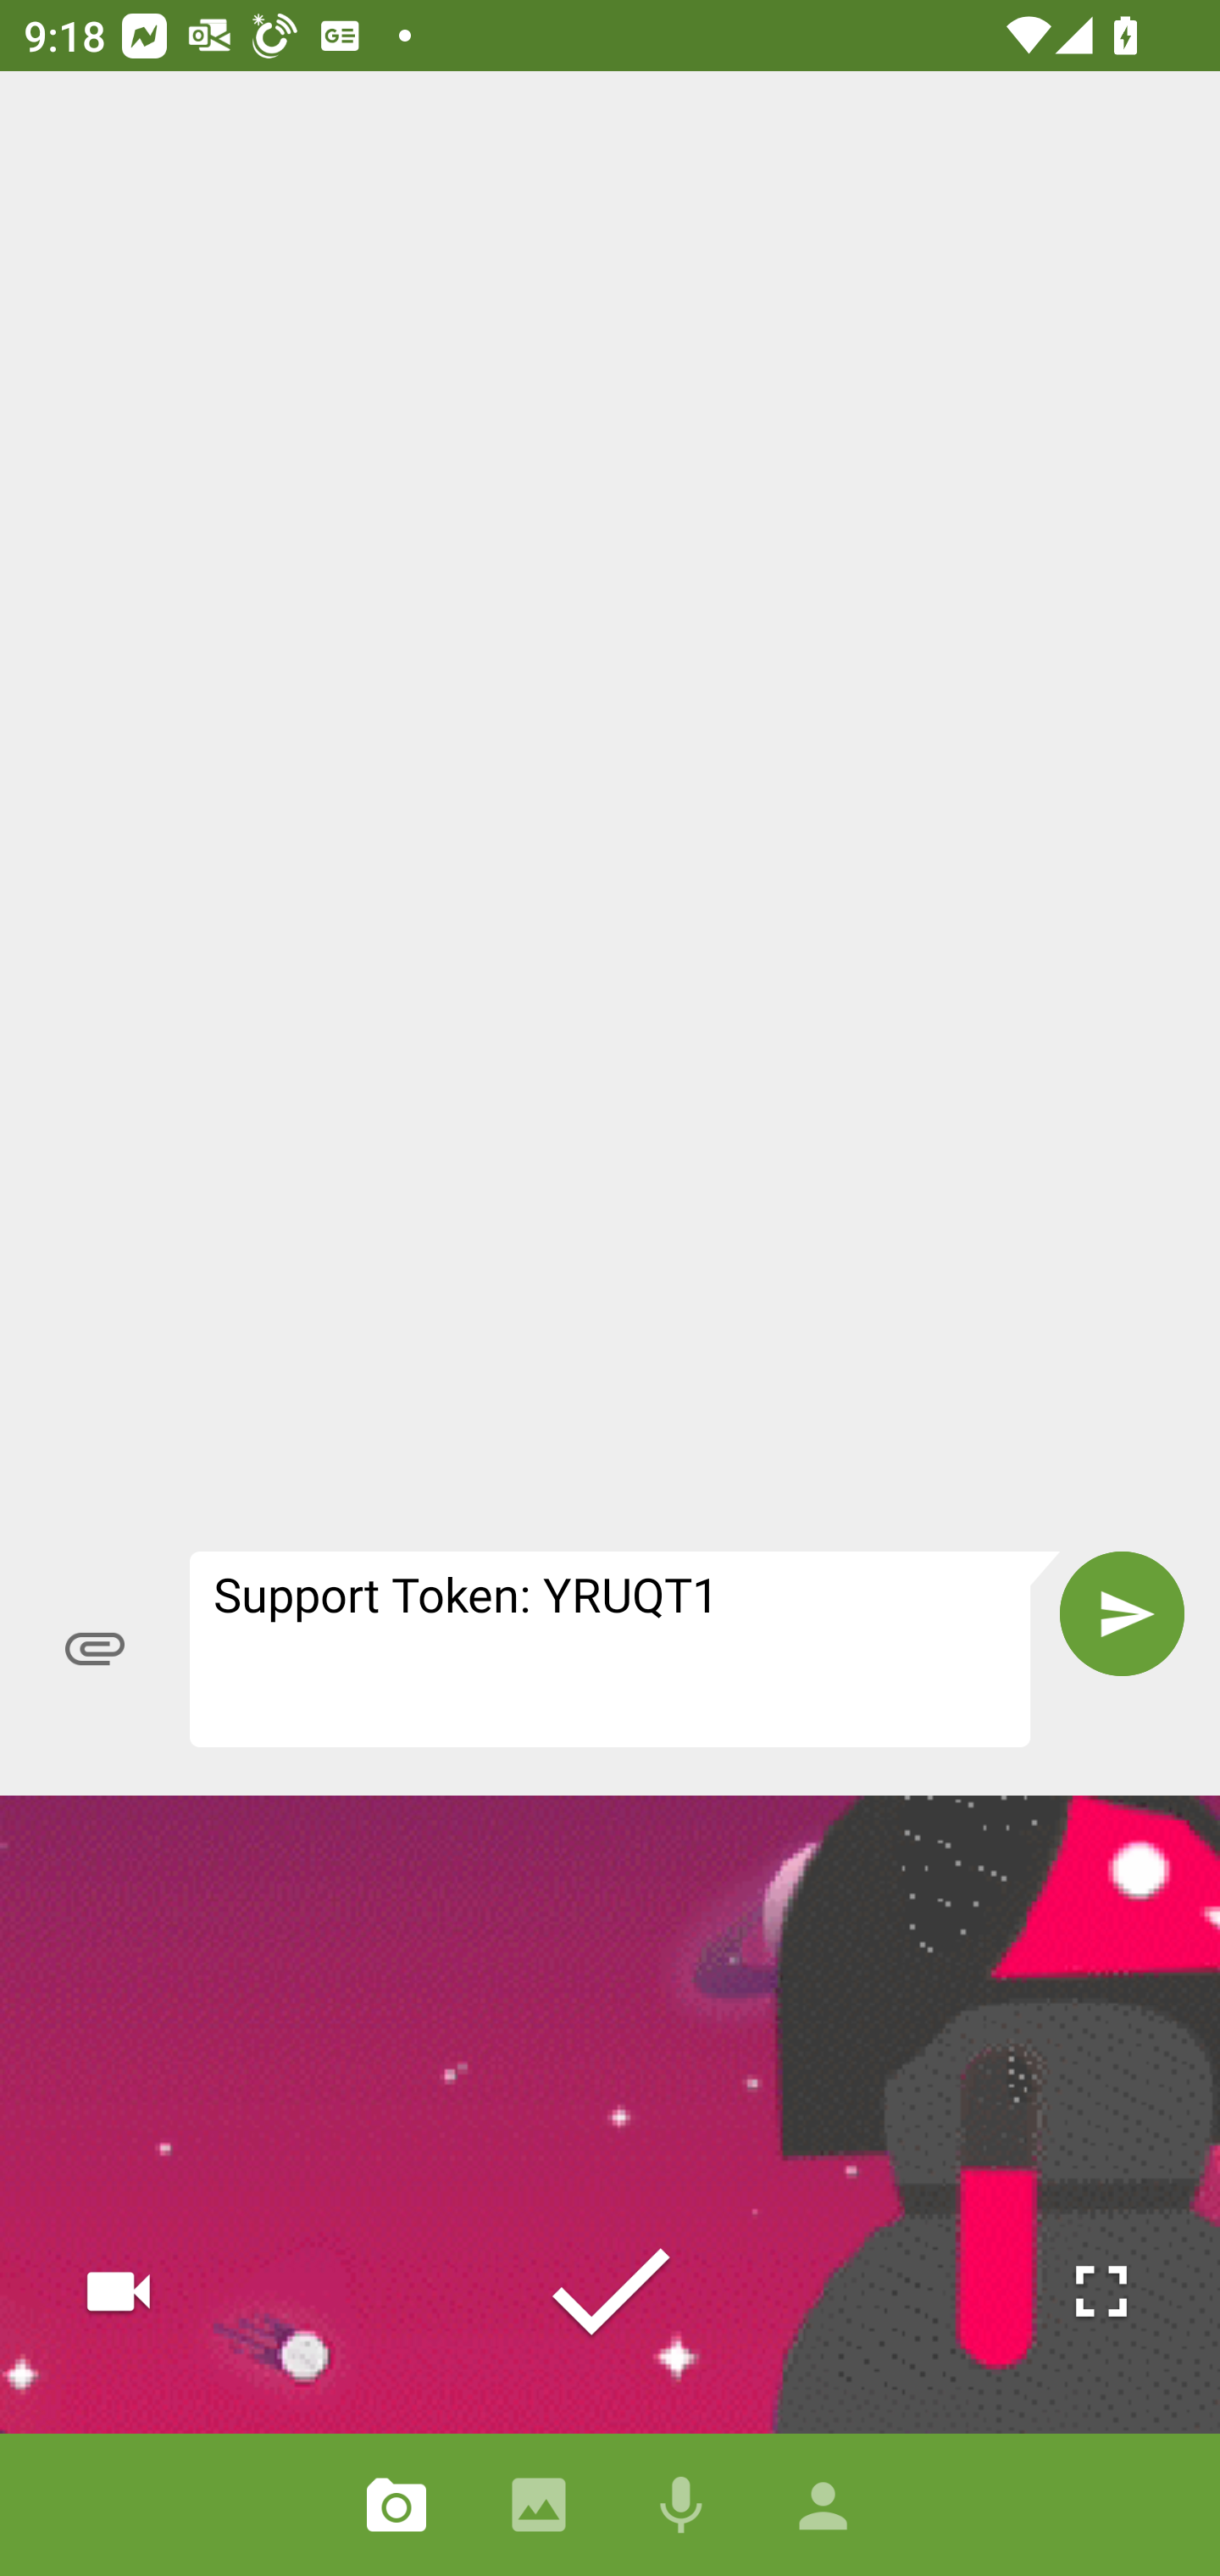 Image resolution: width=1220 pixels, height=2576 pixels. Describe the element at coordinates (119, 2291) in the screenshot. I see `Capture video` at that location.